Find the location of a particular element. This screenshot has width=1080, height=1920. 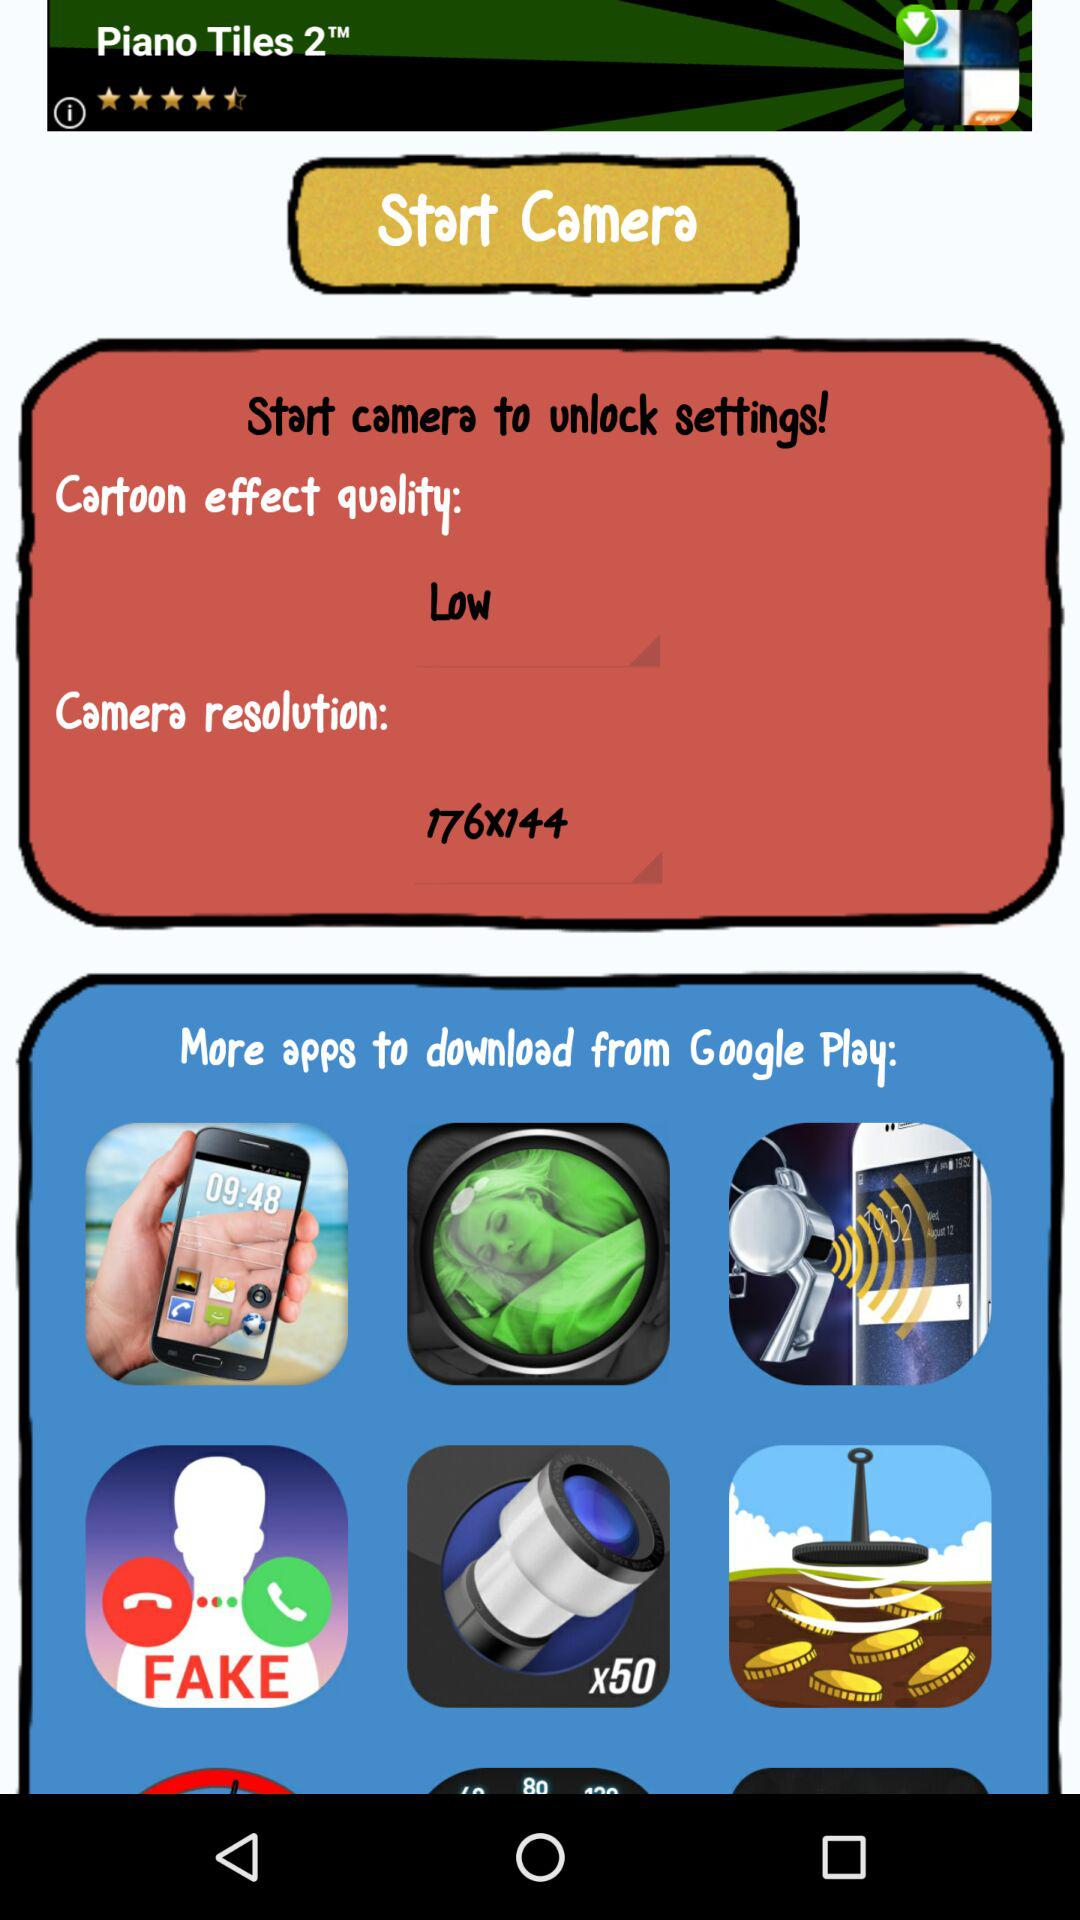

advertisement for app is located at coordinates (860, 1254).